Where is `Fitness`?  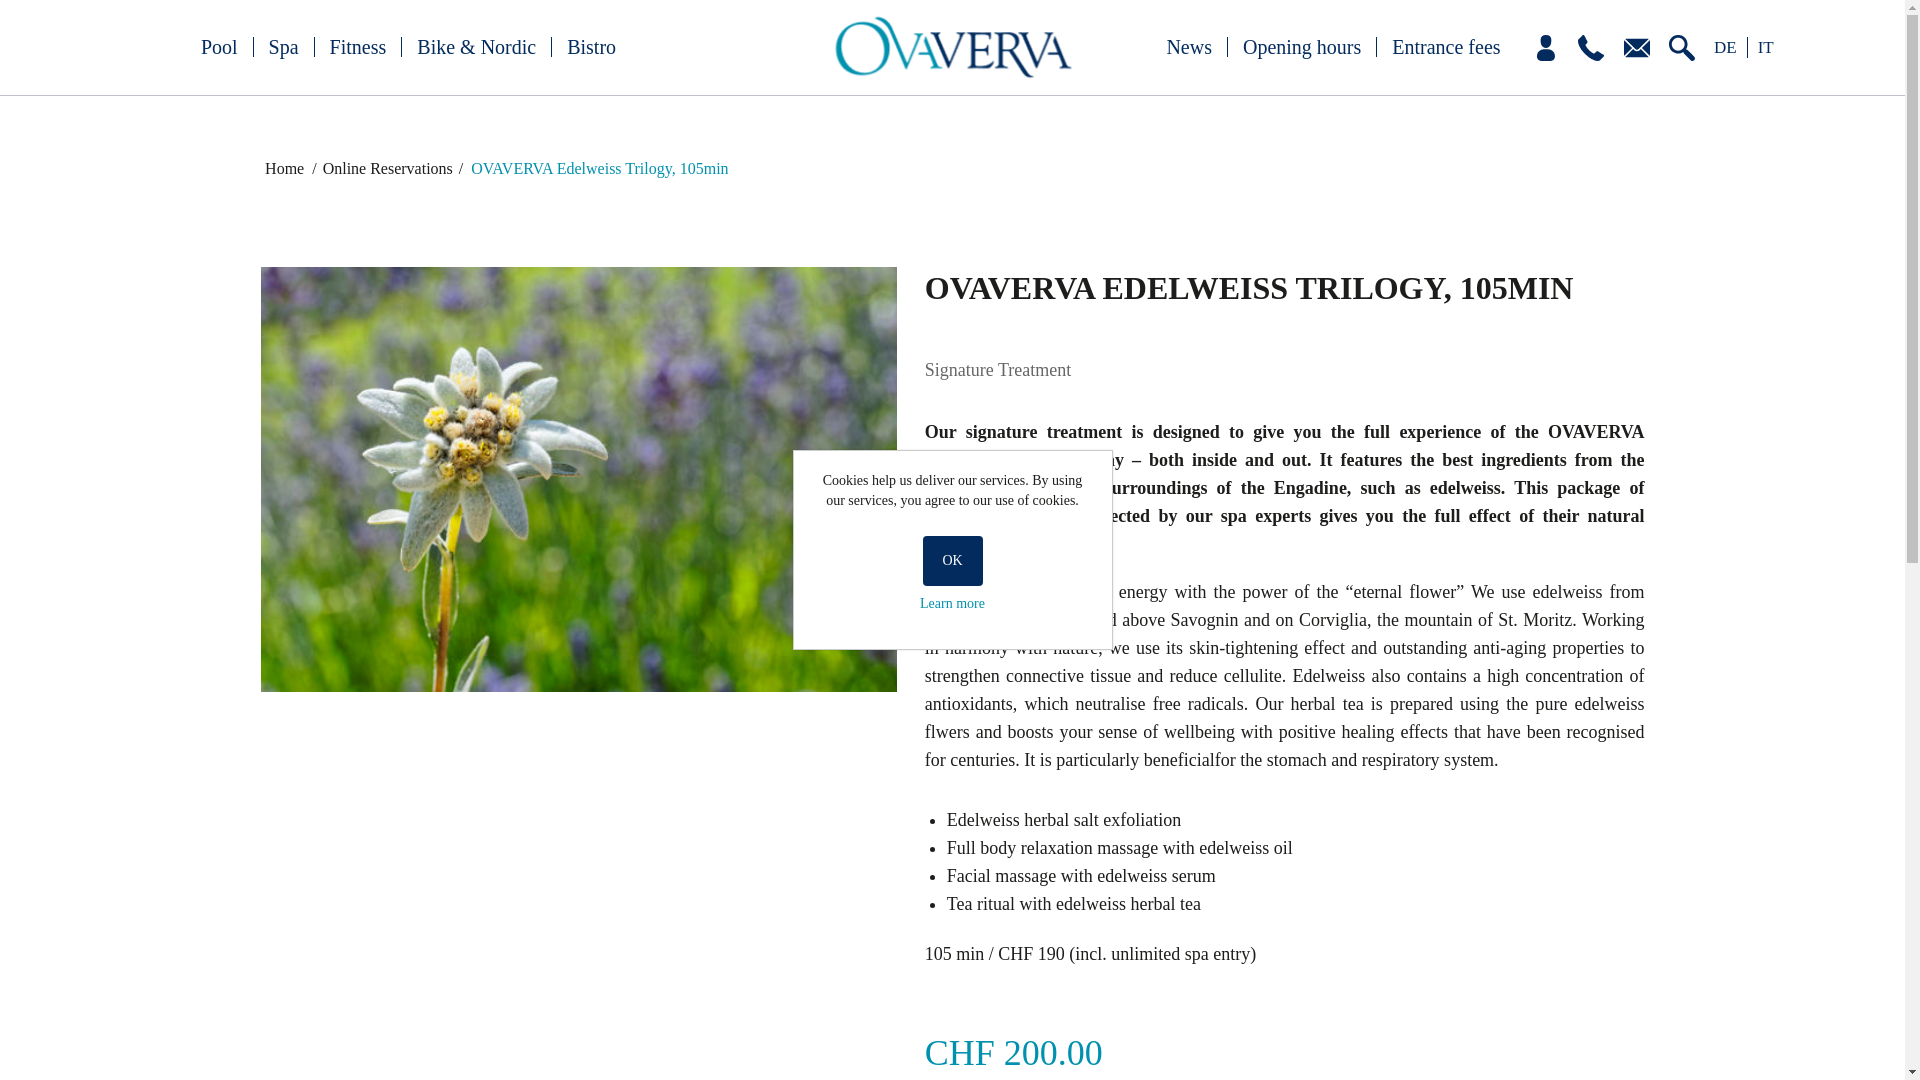 Fitness is located at coordinates (358, 46).